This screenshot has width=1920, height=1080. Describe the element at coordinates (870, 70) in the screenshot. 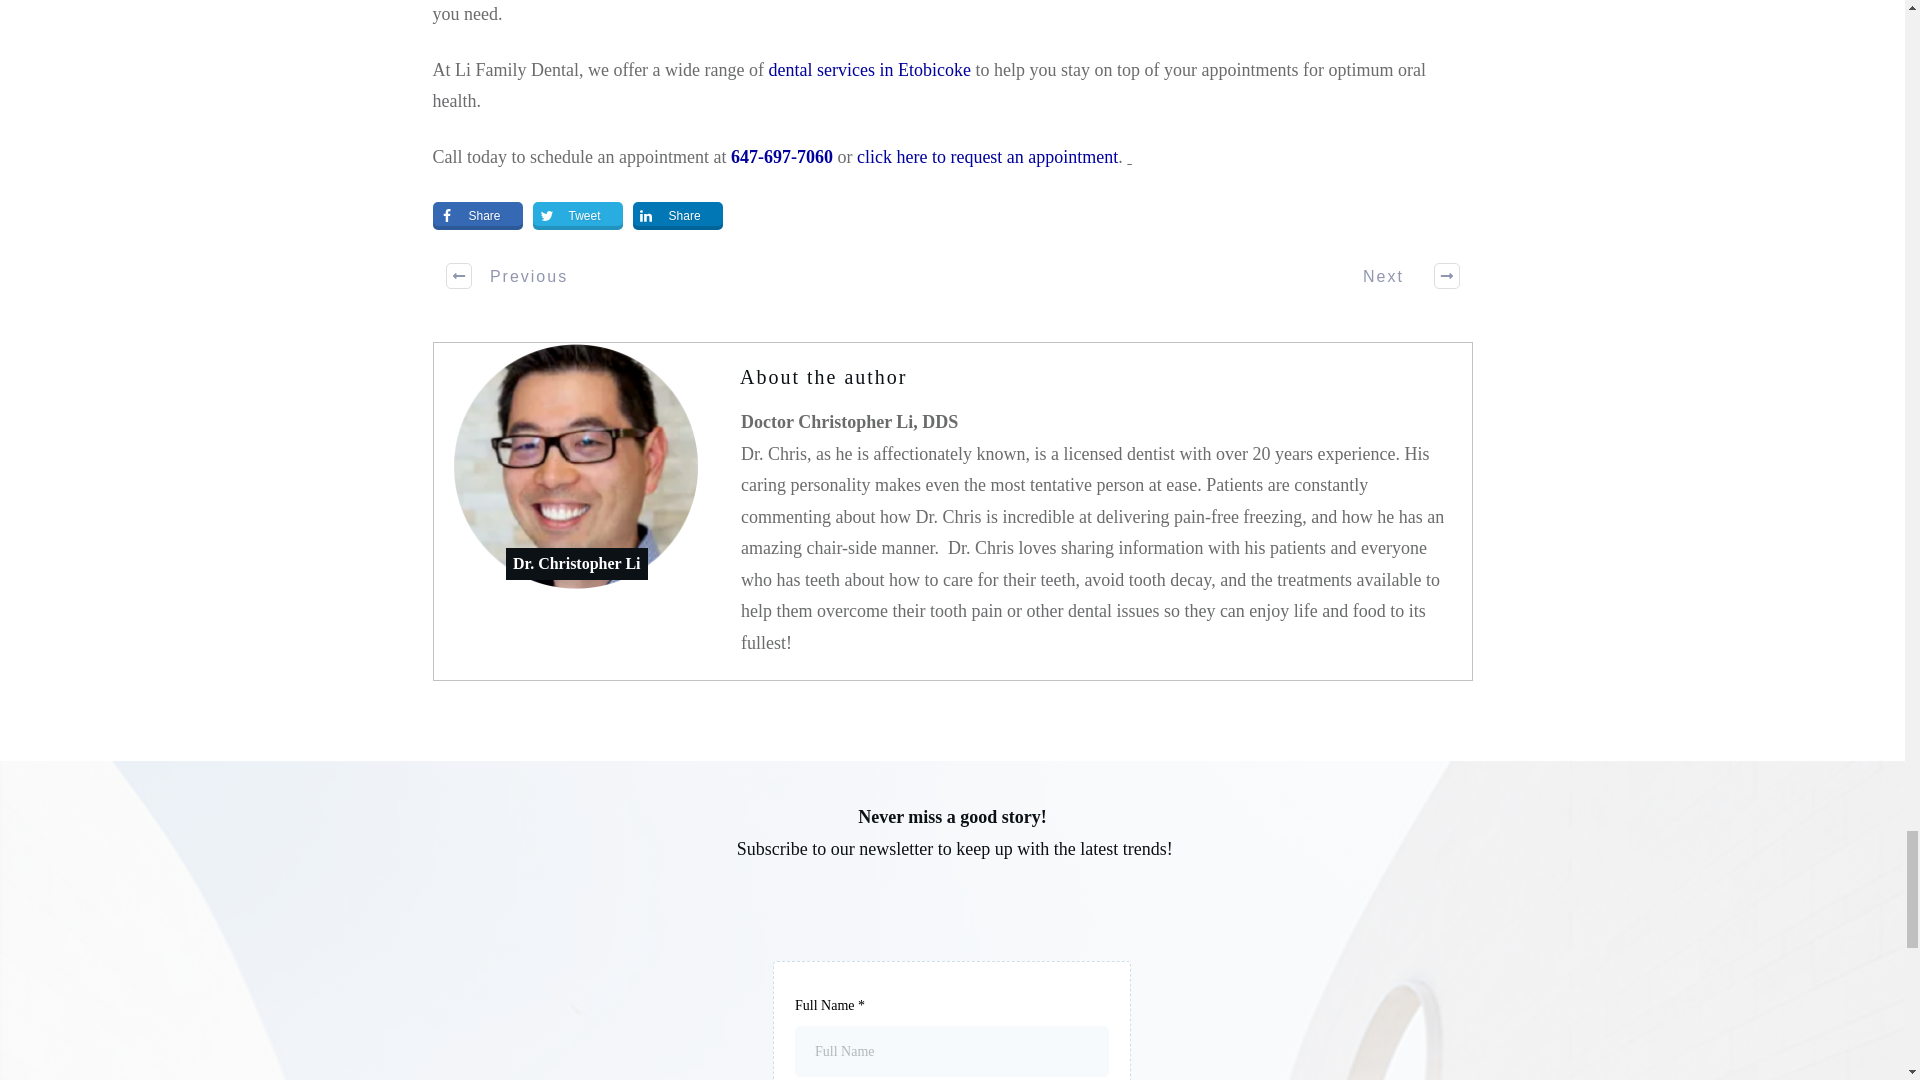

I see `dental services in Etobicoke` at that location.